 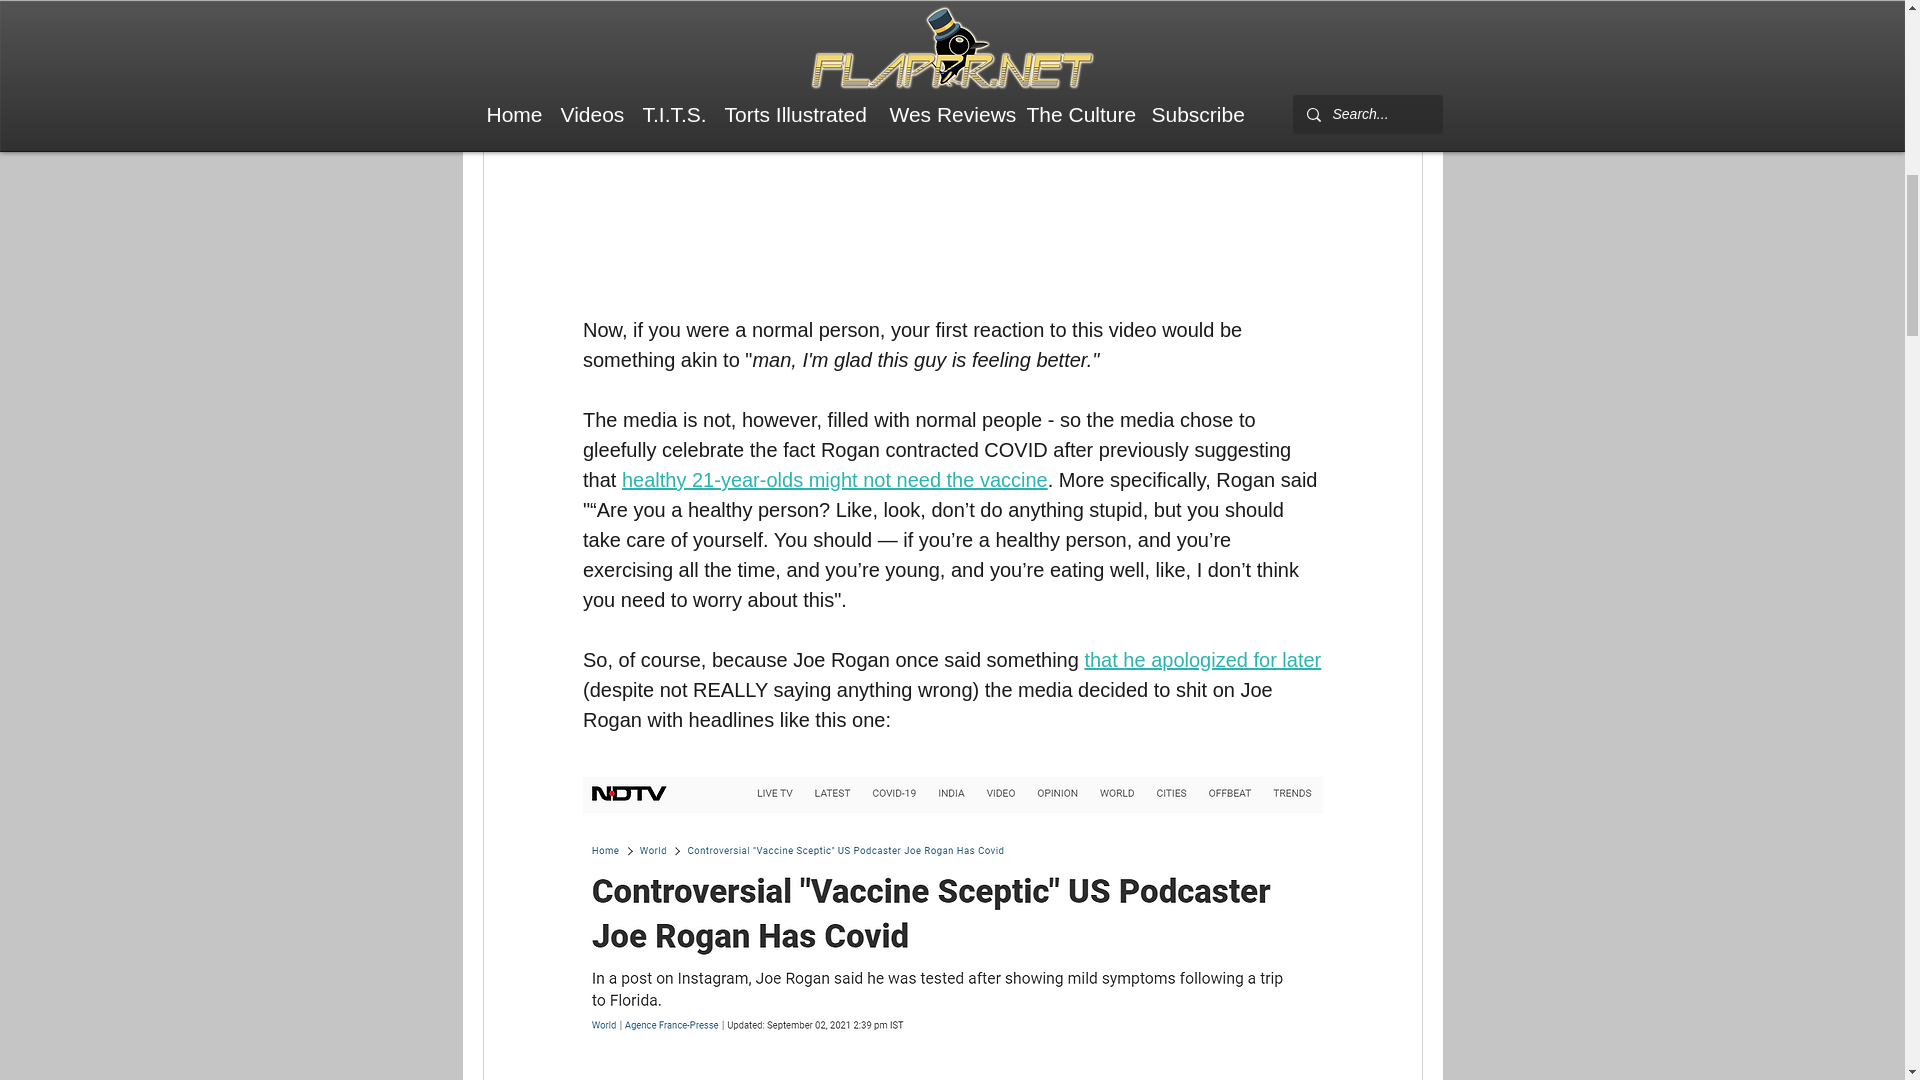 I want to click on that he apologized for later, so click(x=1202, y=660).